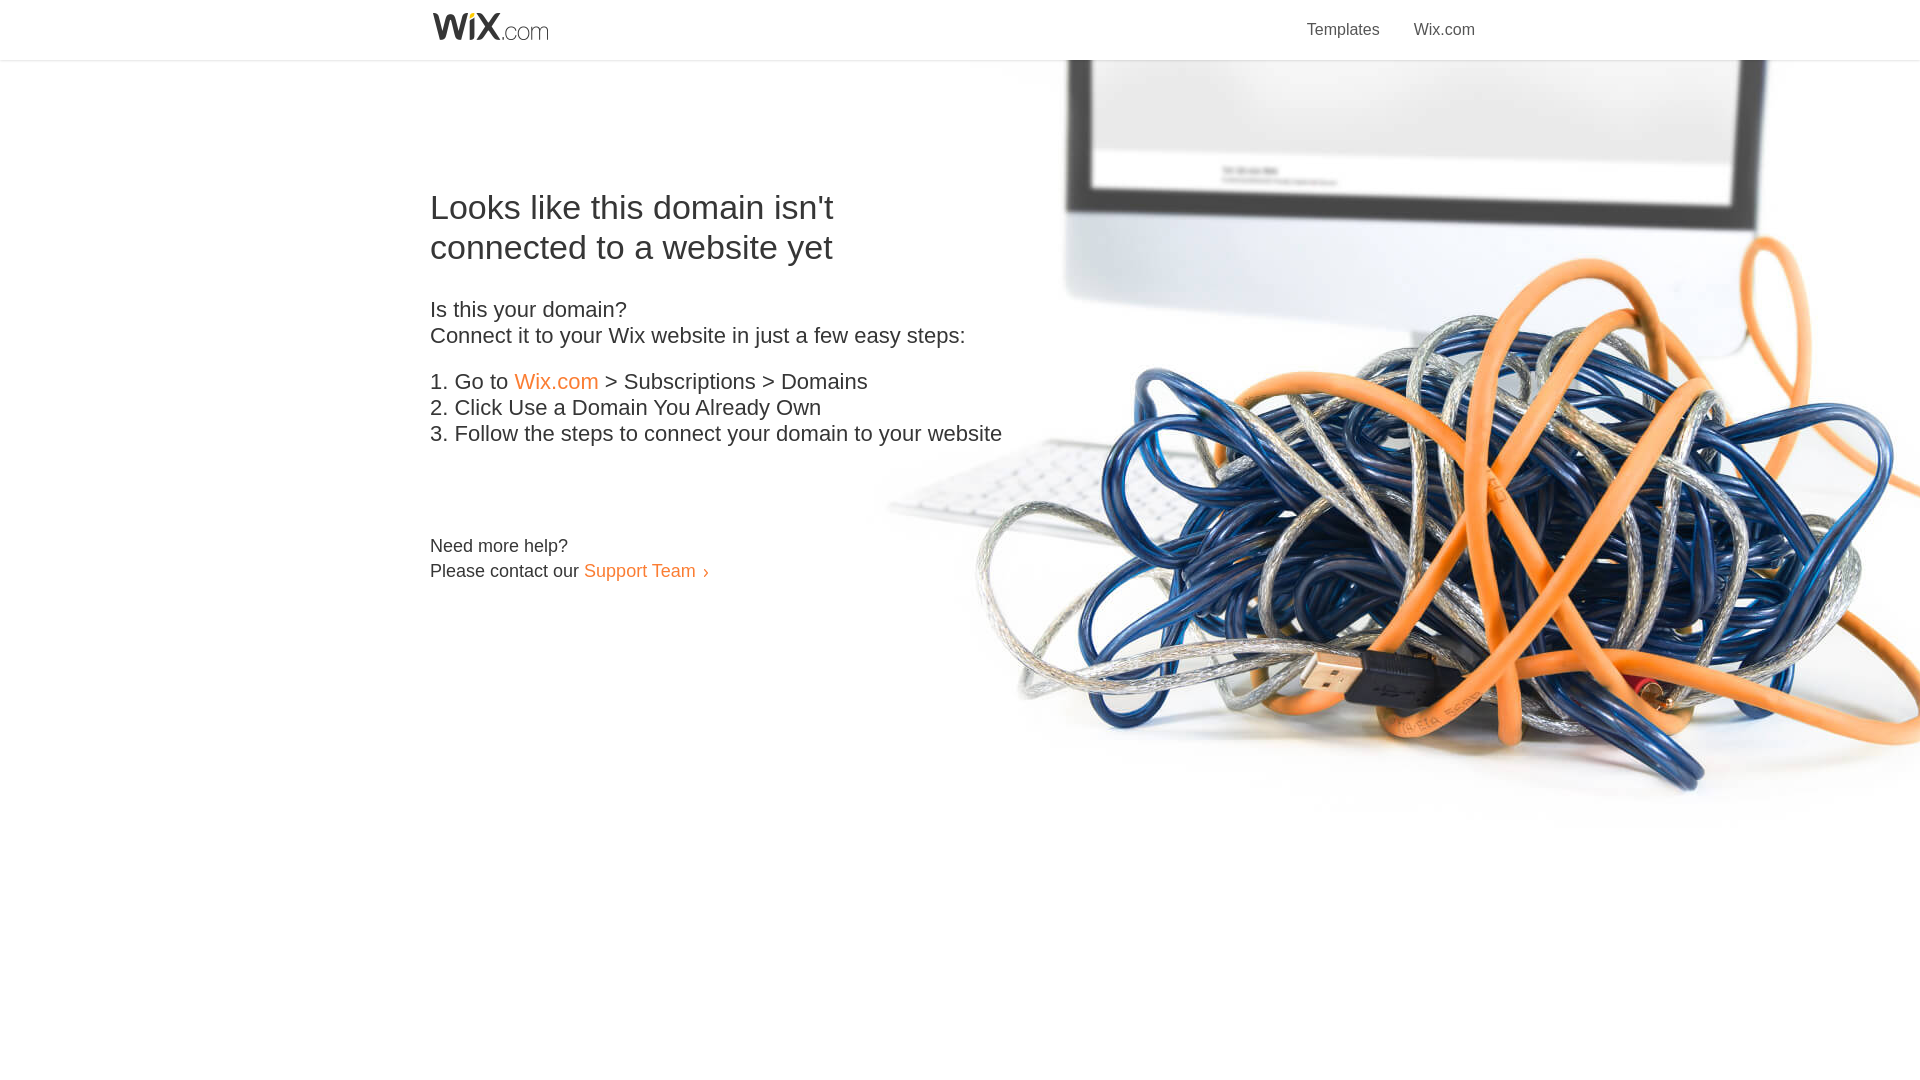  I want to click on Templates, so click(1344, 18).